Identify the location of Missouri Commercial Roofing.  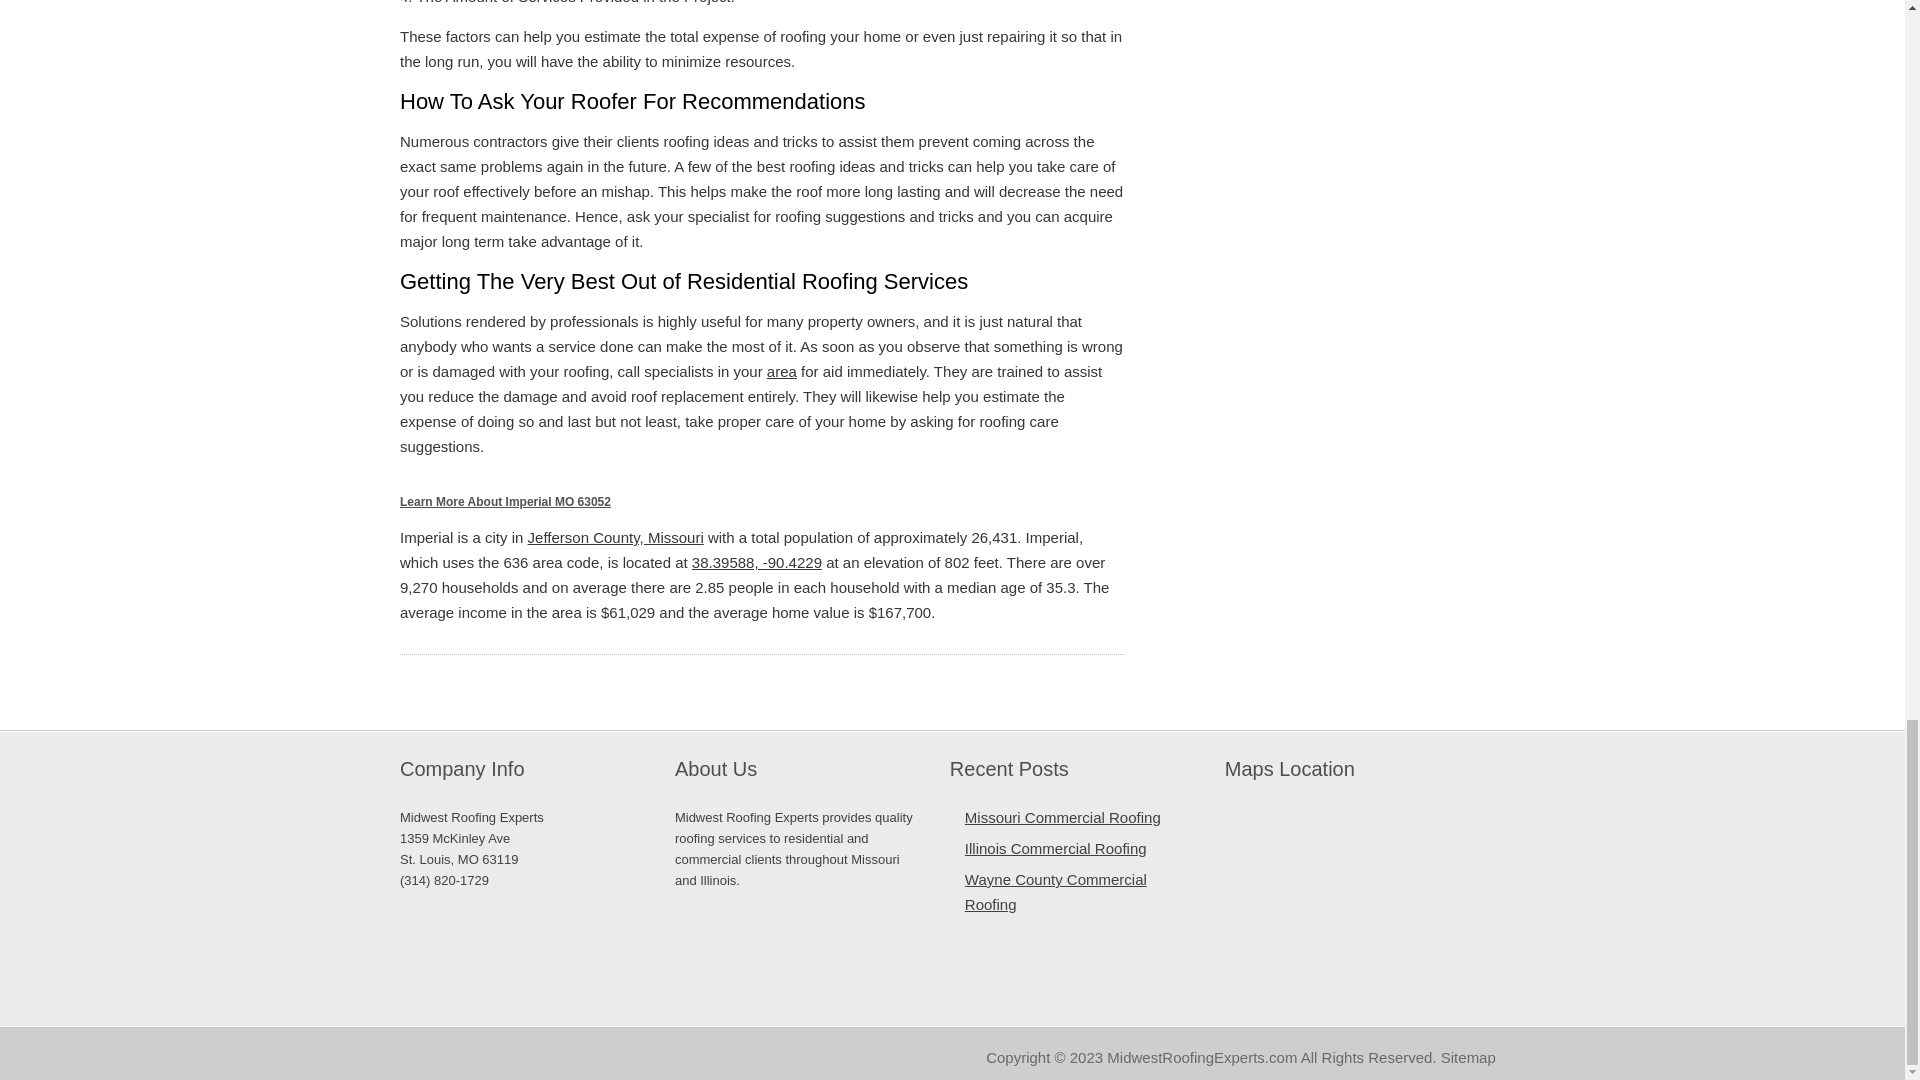
(1063, 817).